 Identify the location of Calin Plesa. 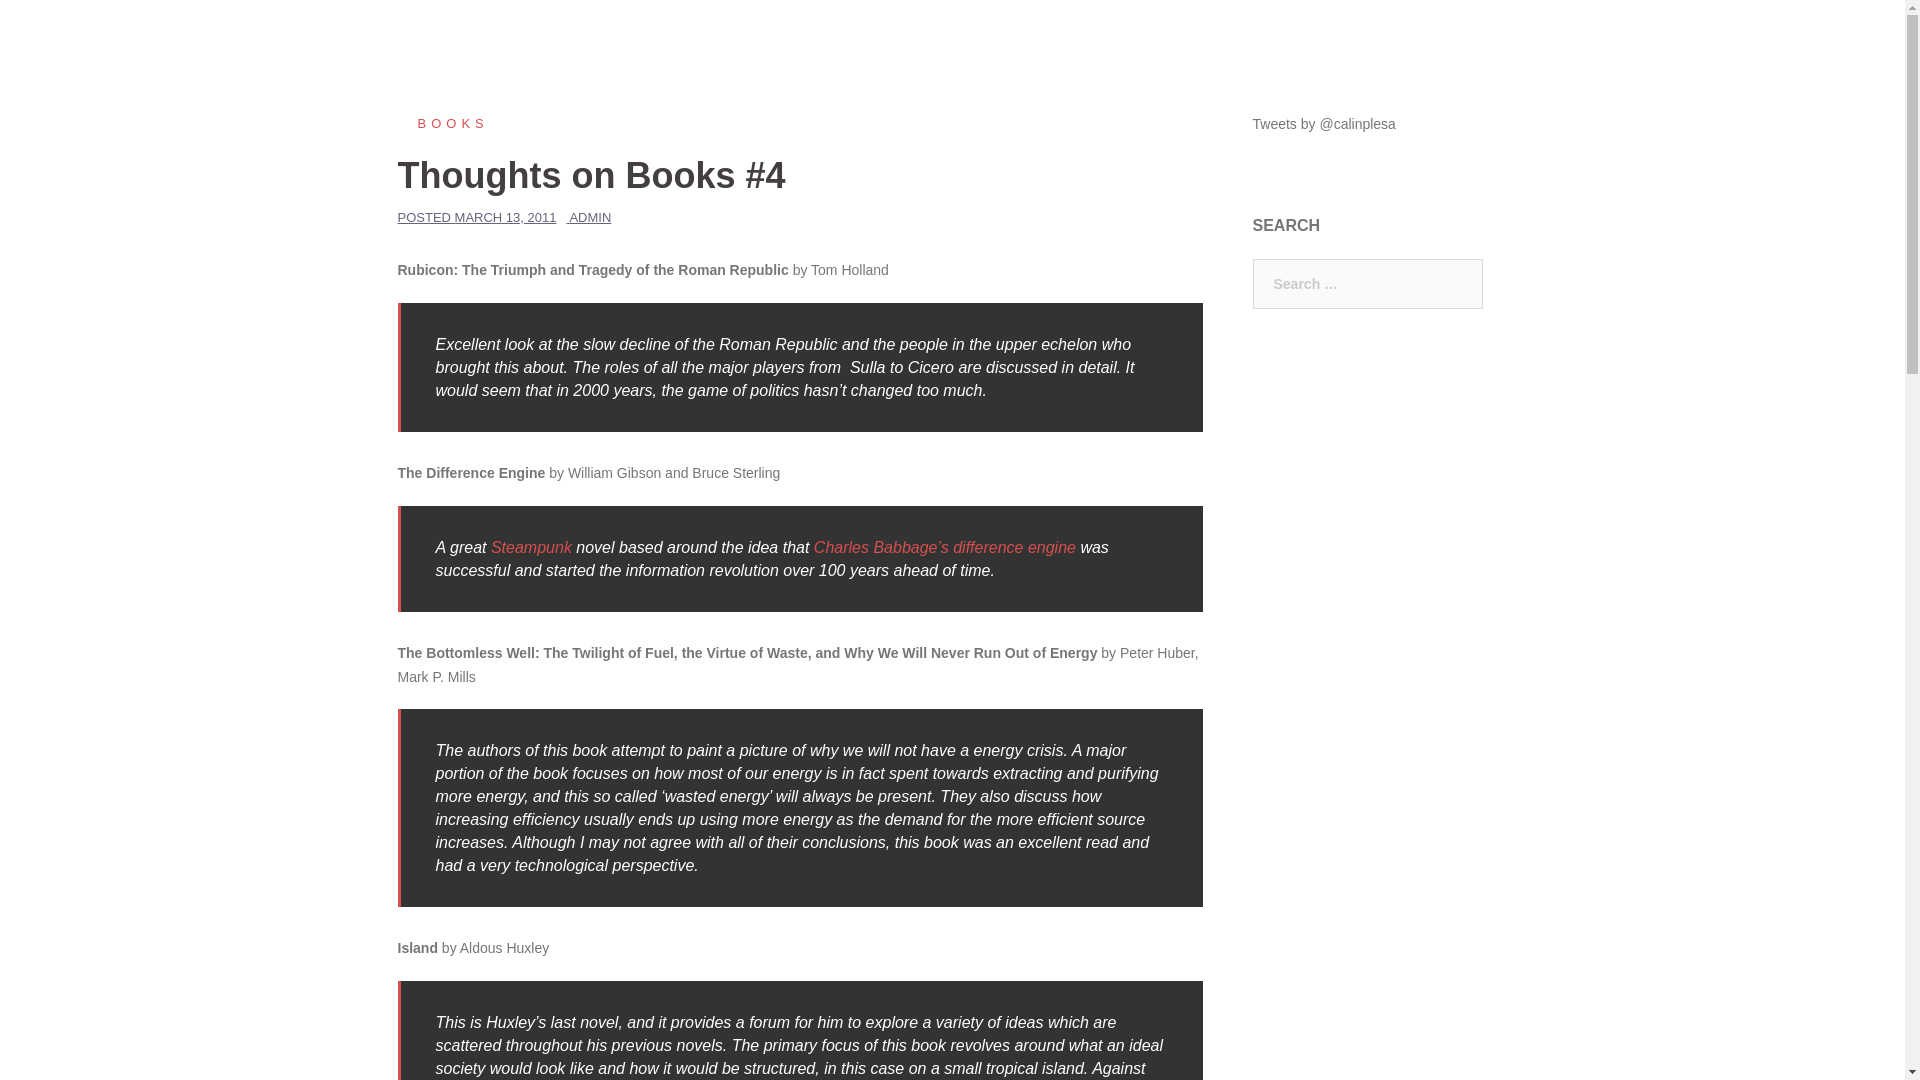
(467, 38).